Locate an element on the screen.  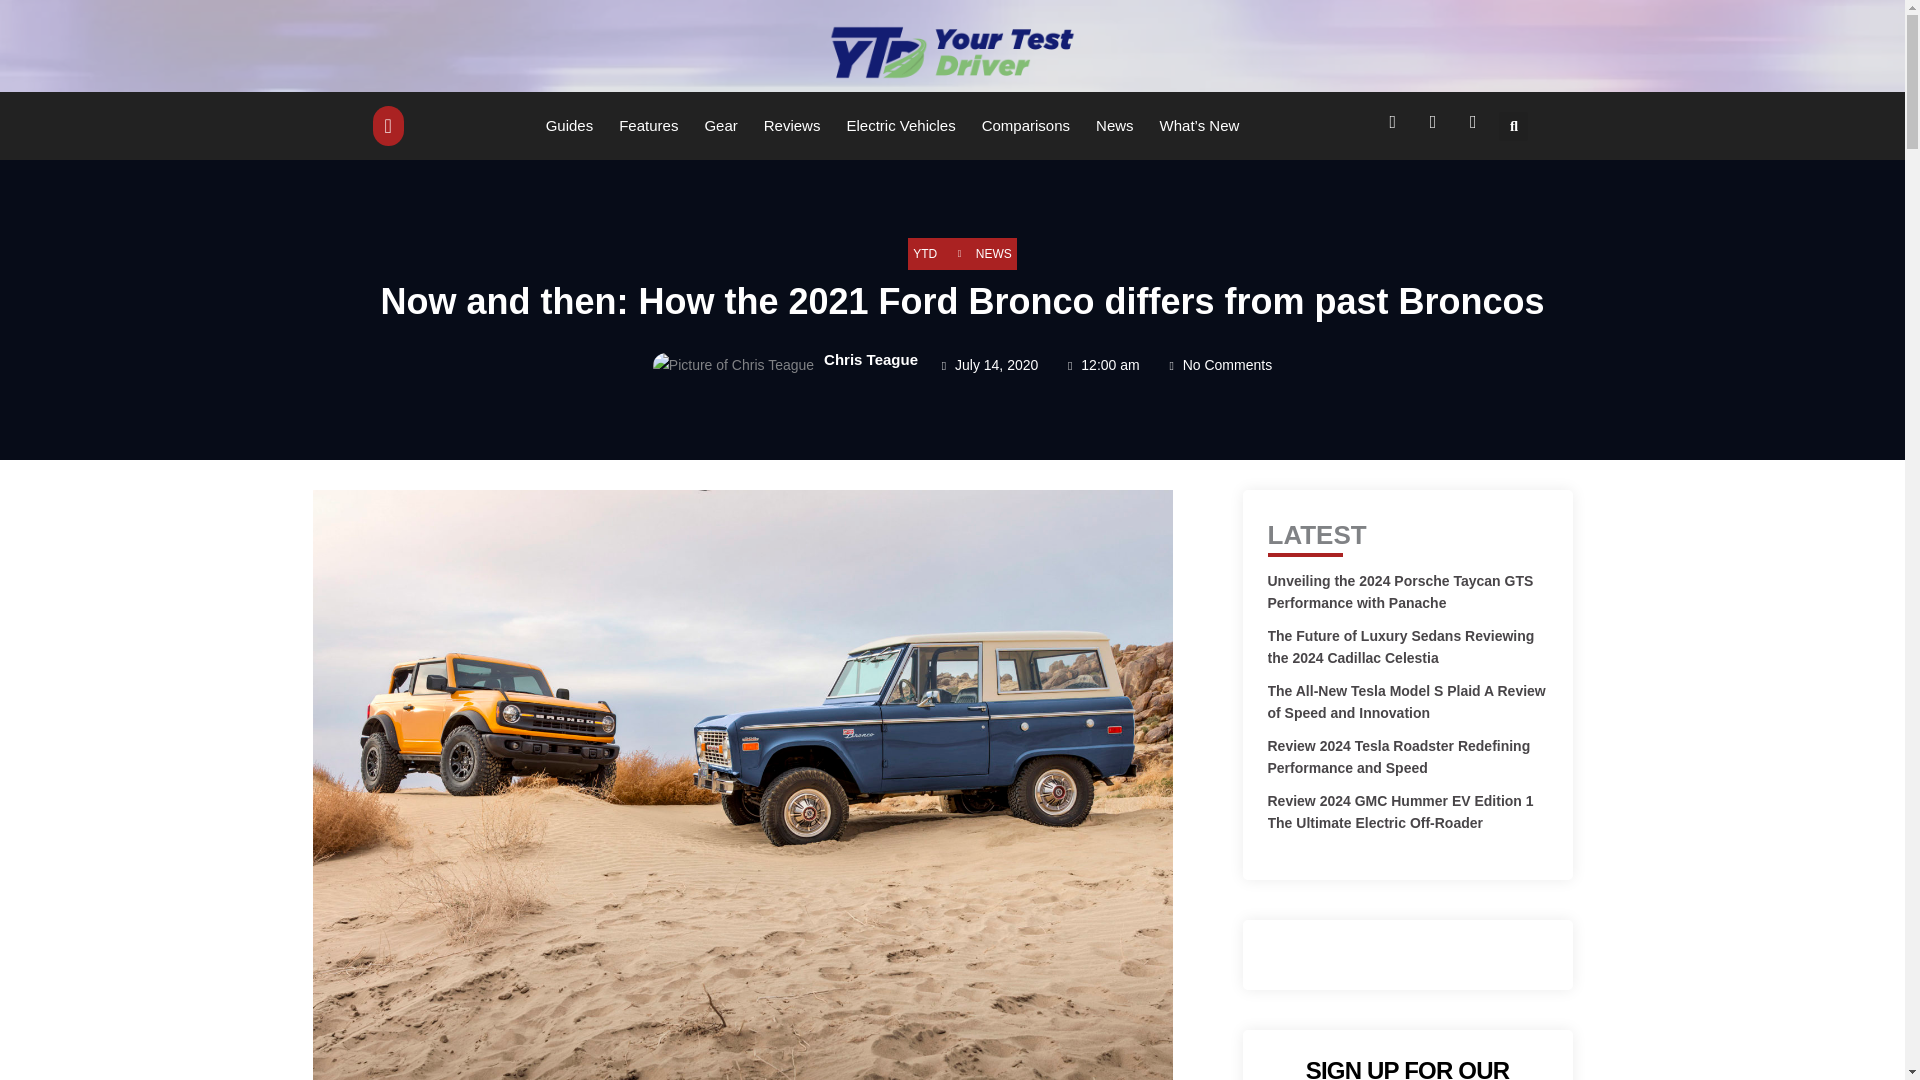
Features is located at coordinates (648, 125).